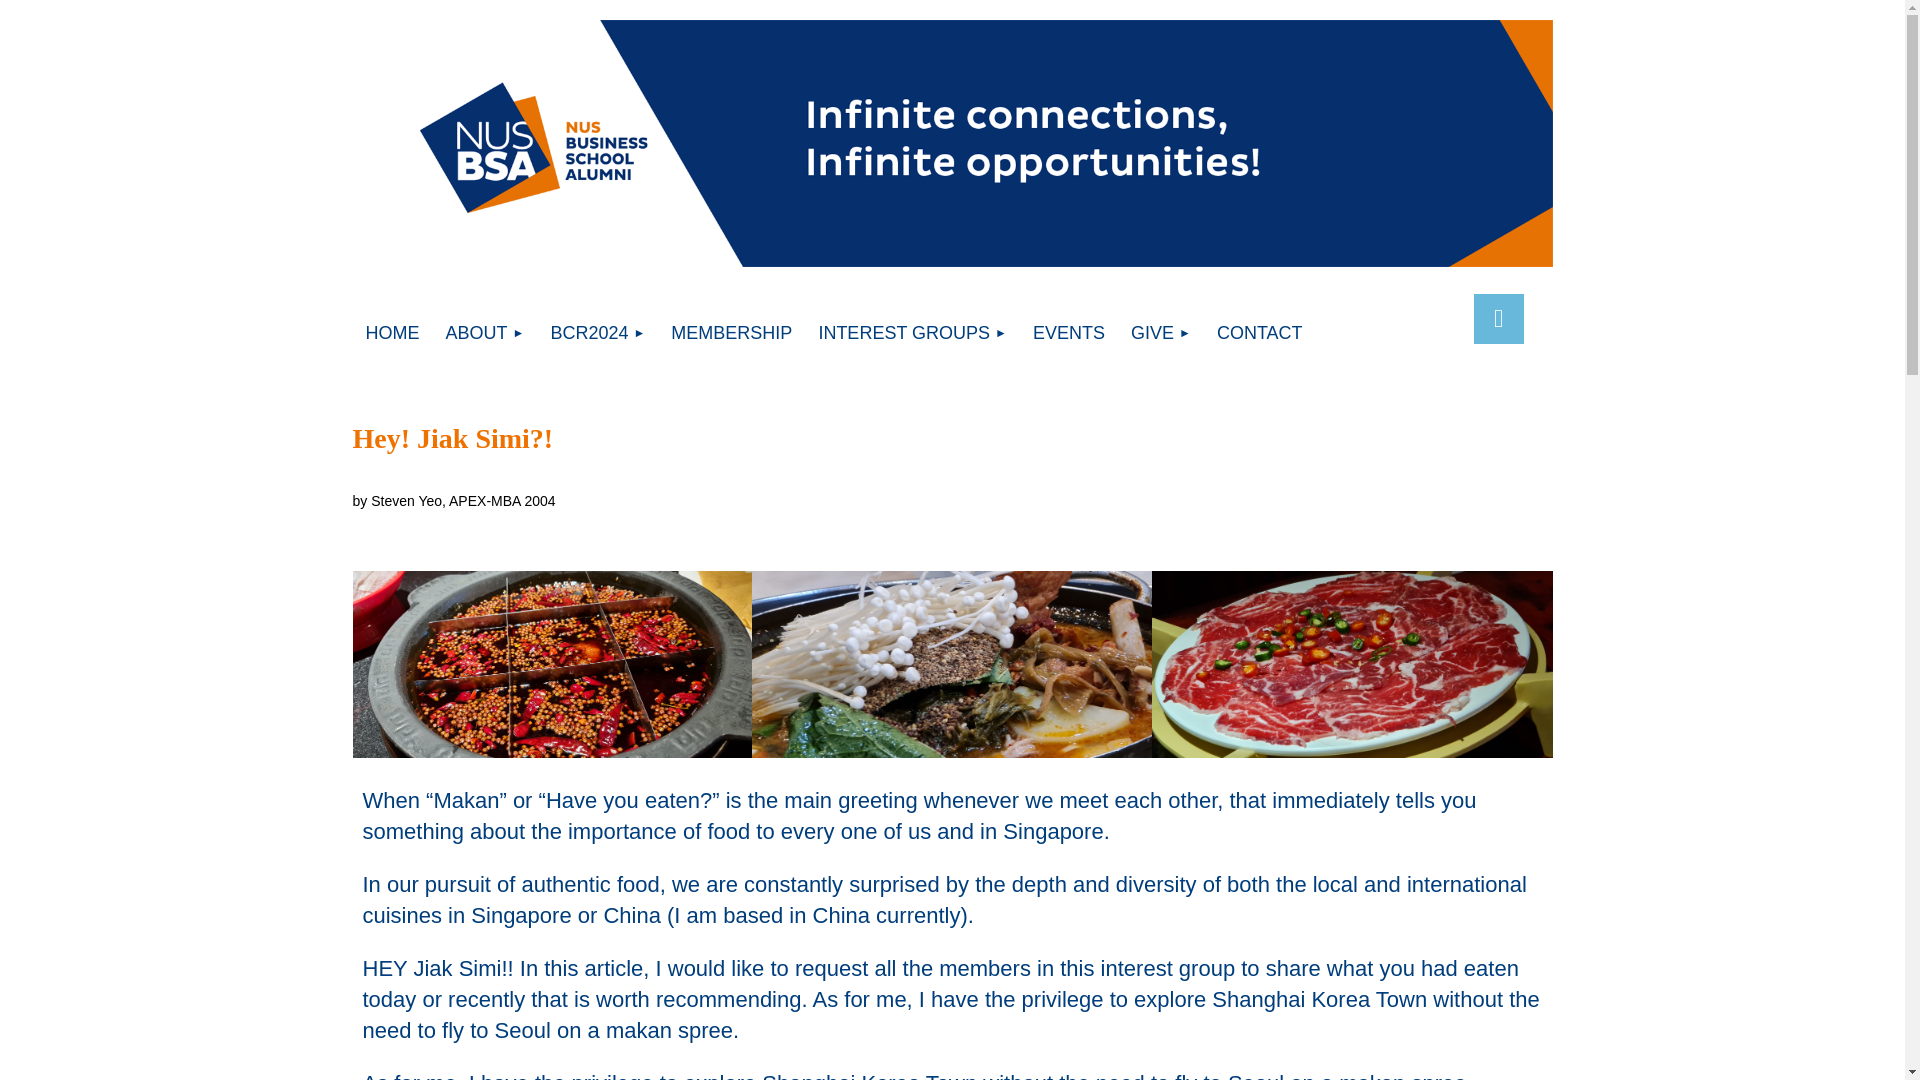  What do you see at coordinates (392, 332) in the screenshot?
I see `HOME` at bounding box center [392, 332].